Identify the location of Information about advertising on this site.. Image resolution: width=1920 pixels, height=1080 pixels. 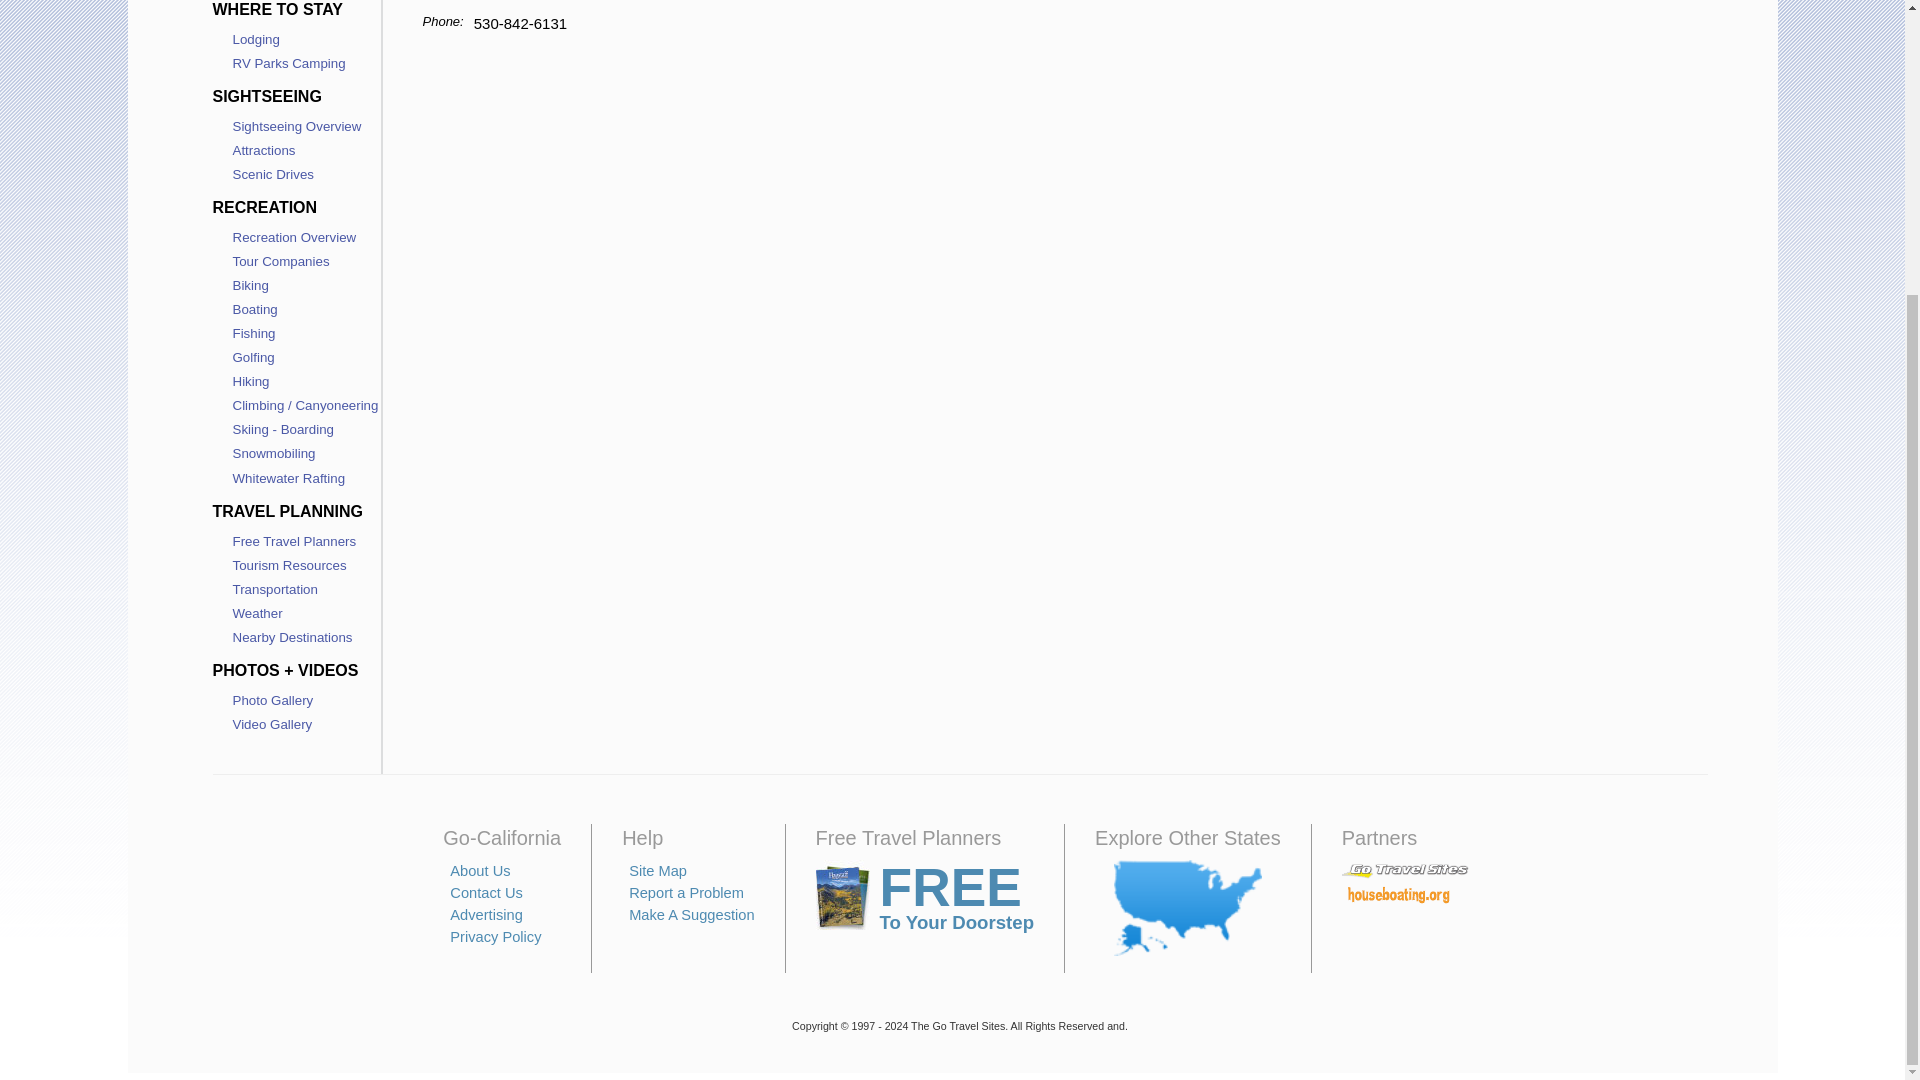
(486, 915).